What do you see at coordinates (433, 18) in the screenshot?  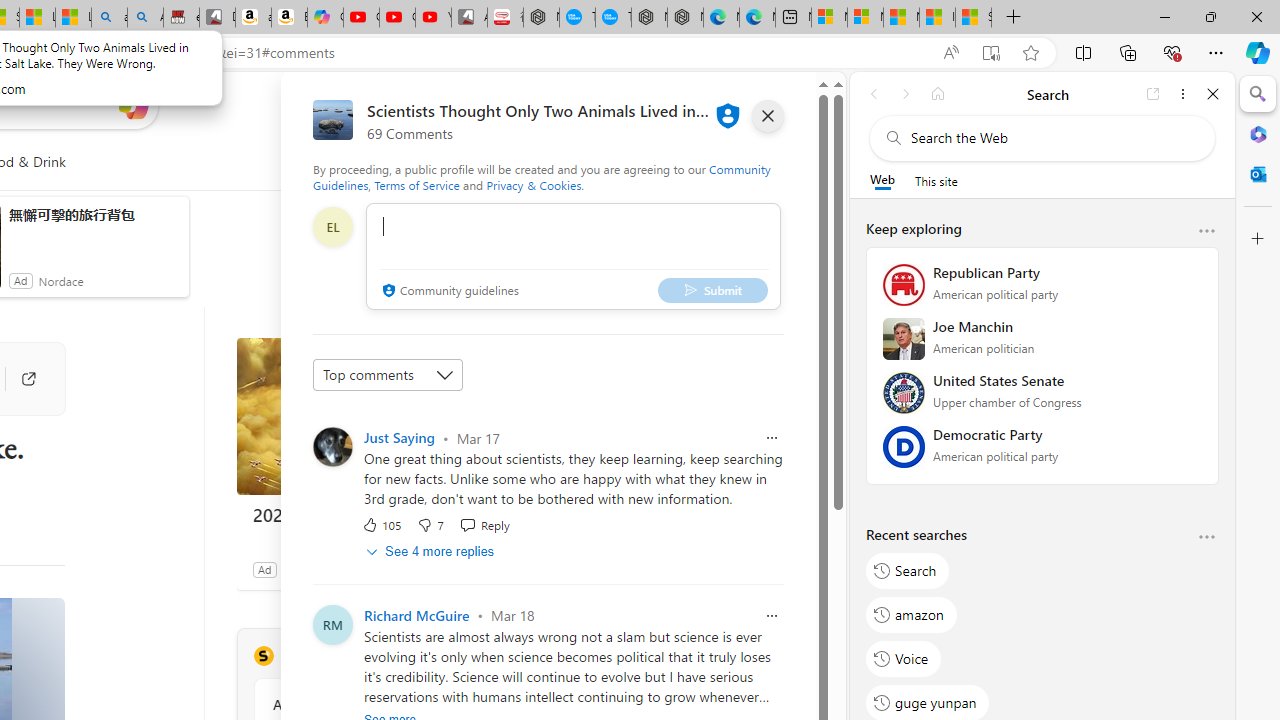 I see `YouTube Kids - An App Created for Kids to Explore Content` at bounding box center [433, 18].